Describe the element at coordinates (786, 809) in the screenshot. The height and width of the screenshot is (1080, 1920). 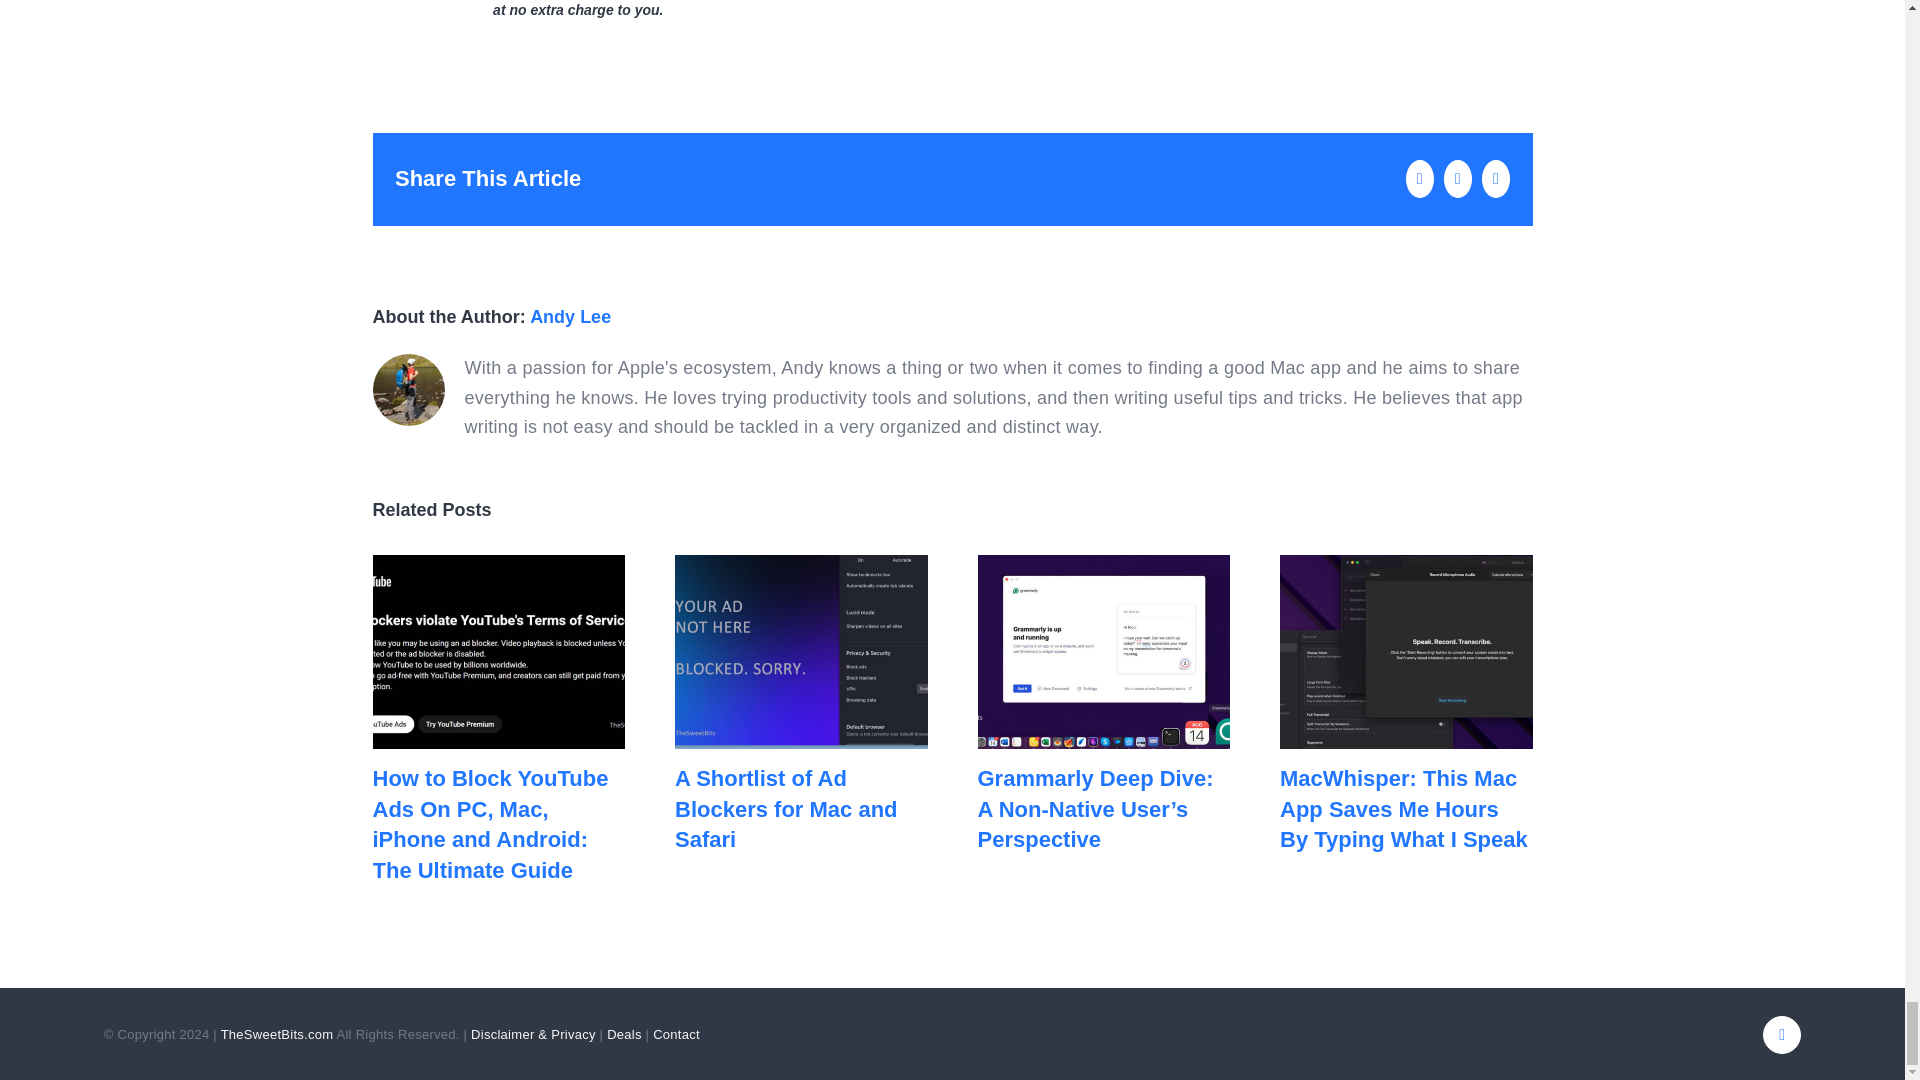
I see `A Shortlist of Ad Blockers for Mac and Safari` at that location.